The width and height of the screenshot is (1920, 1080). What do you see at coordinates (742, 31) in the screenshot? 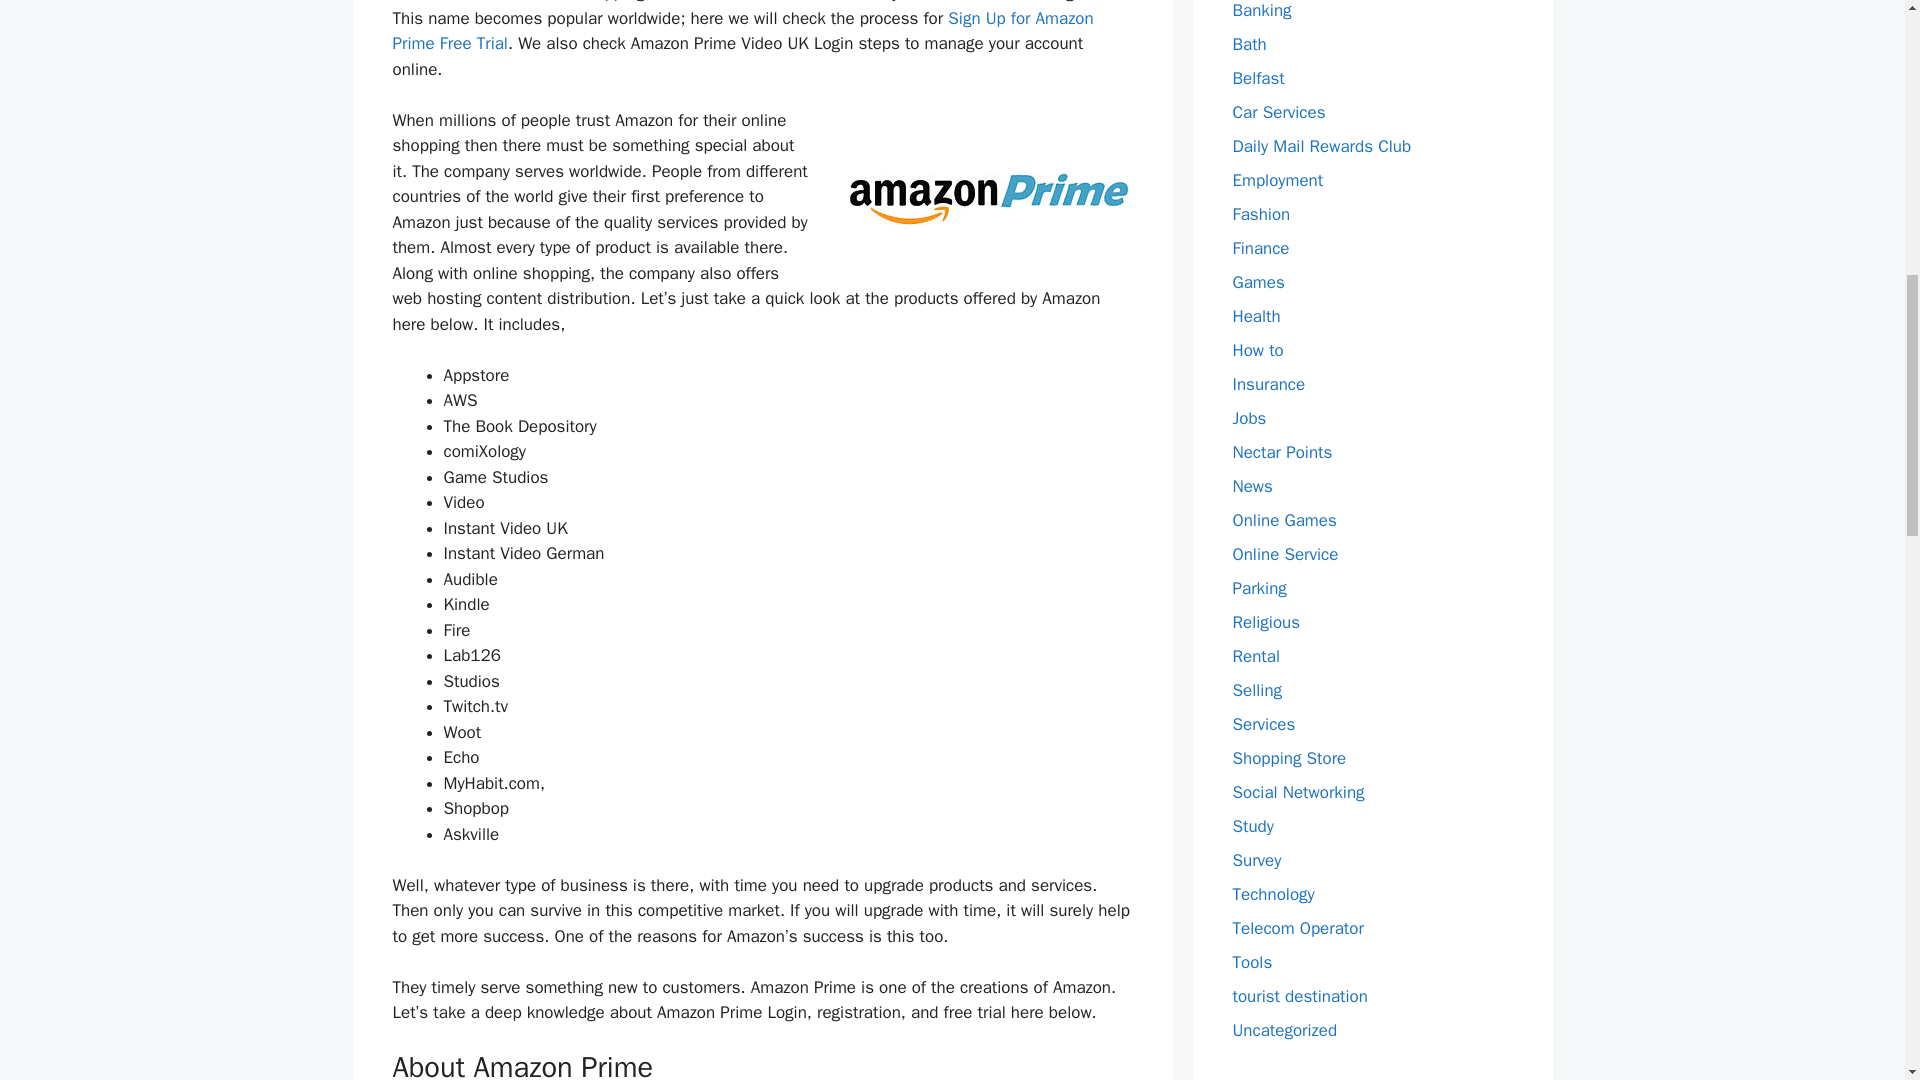
I see `Sign Up for Amazon Prime Free Trial` at bounding box center [742, 31].